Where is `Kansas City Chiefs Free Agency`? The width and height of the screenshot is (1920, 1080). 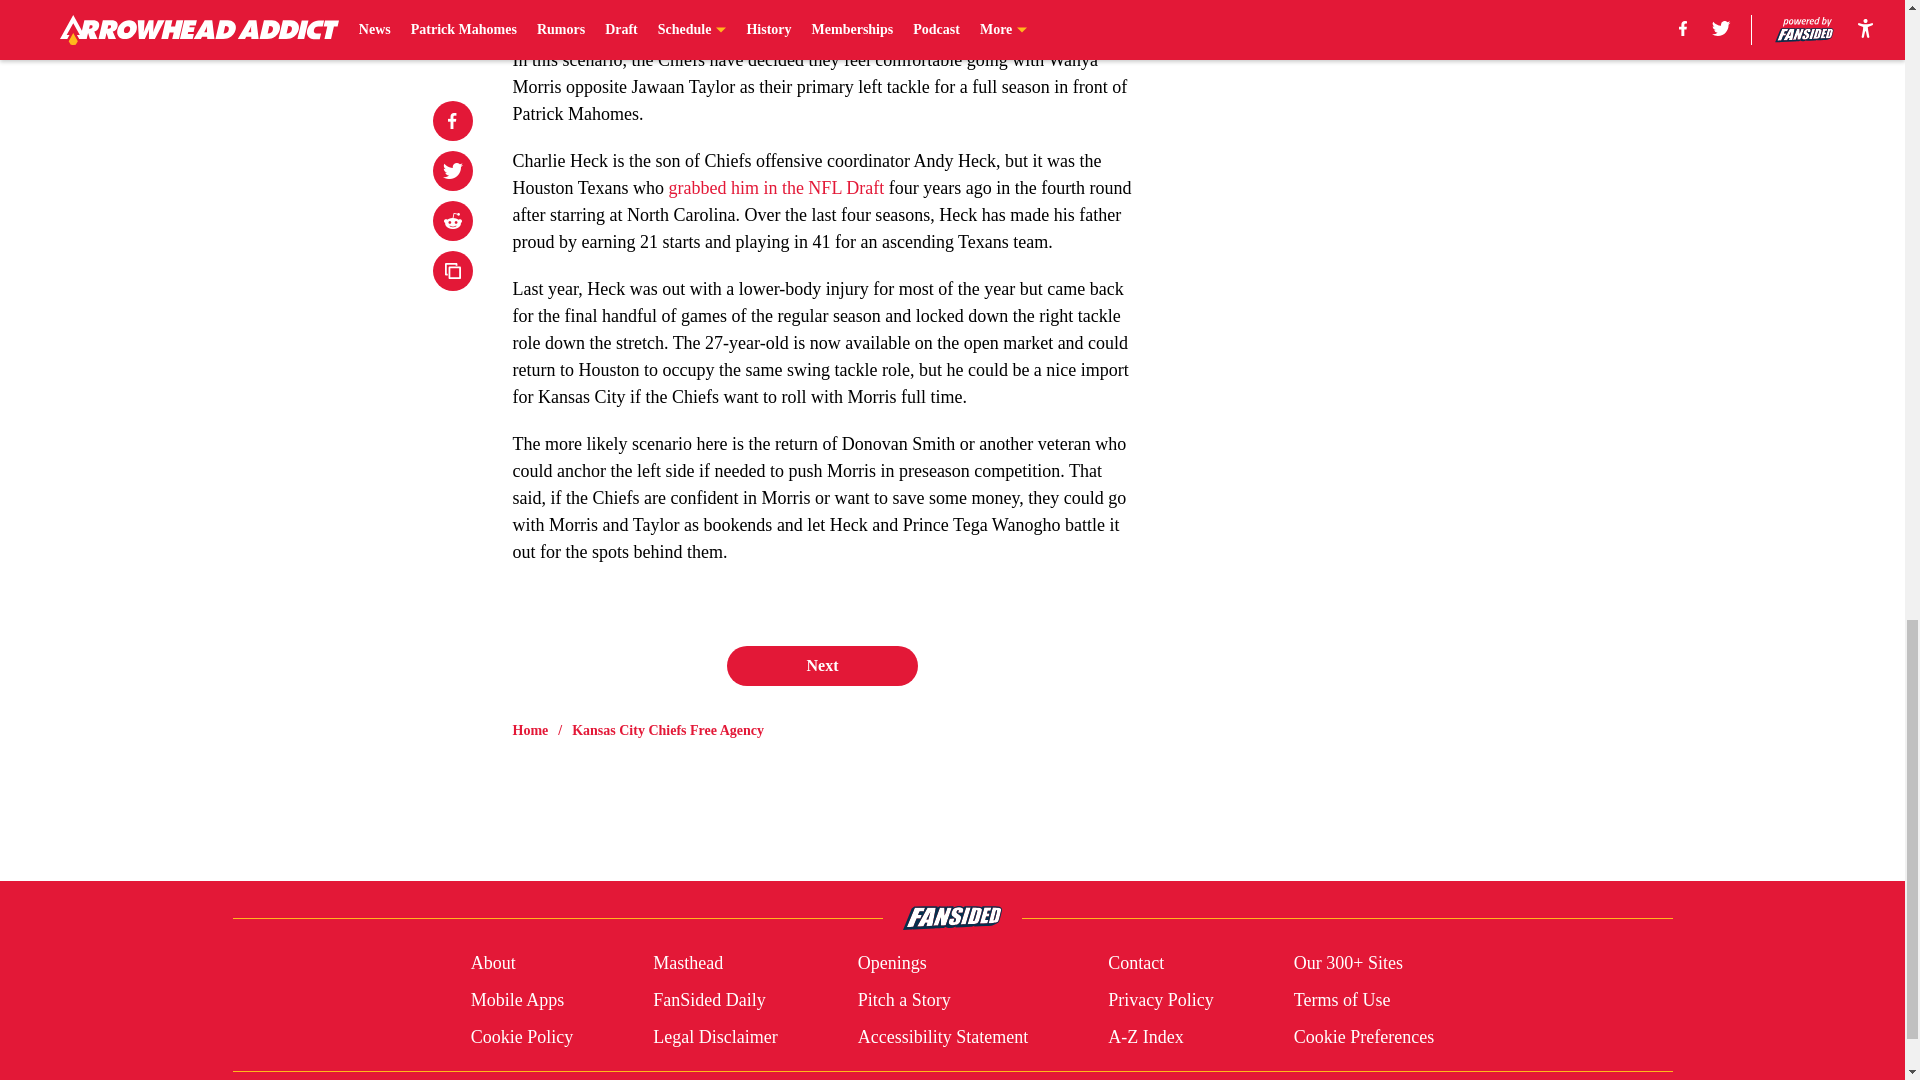
Kansas City Chiefs Free Agency is located at coordinates (668, 730).